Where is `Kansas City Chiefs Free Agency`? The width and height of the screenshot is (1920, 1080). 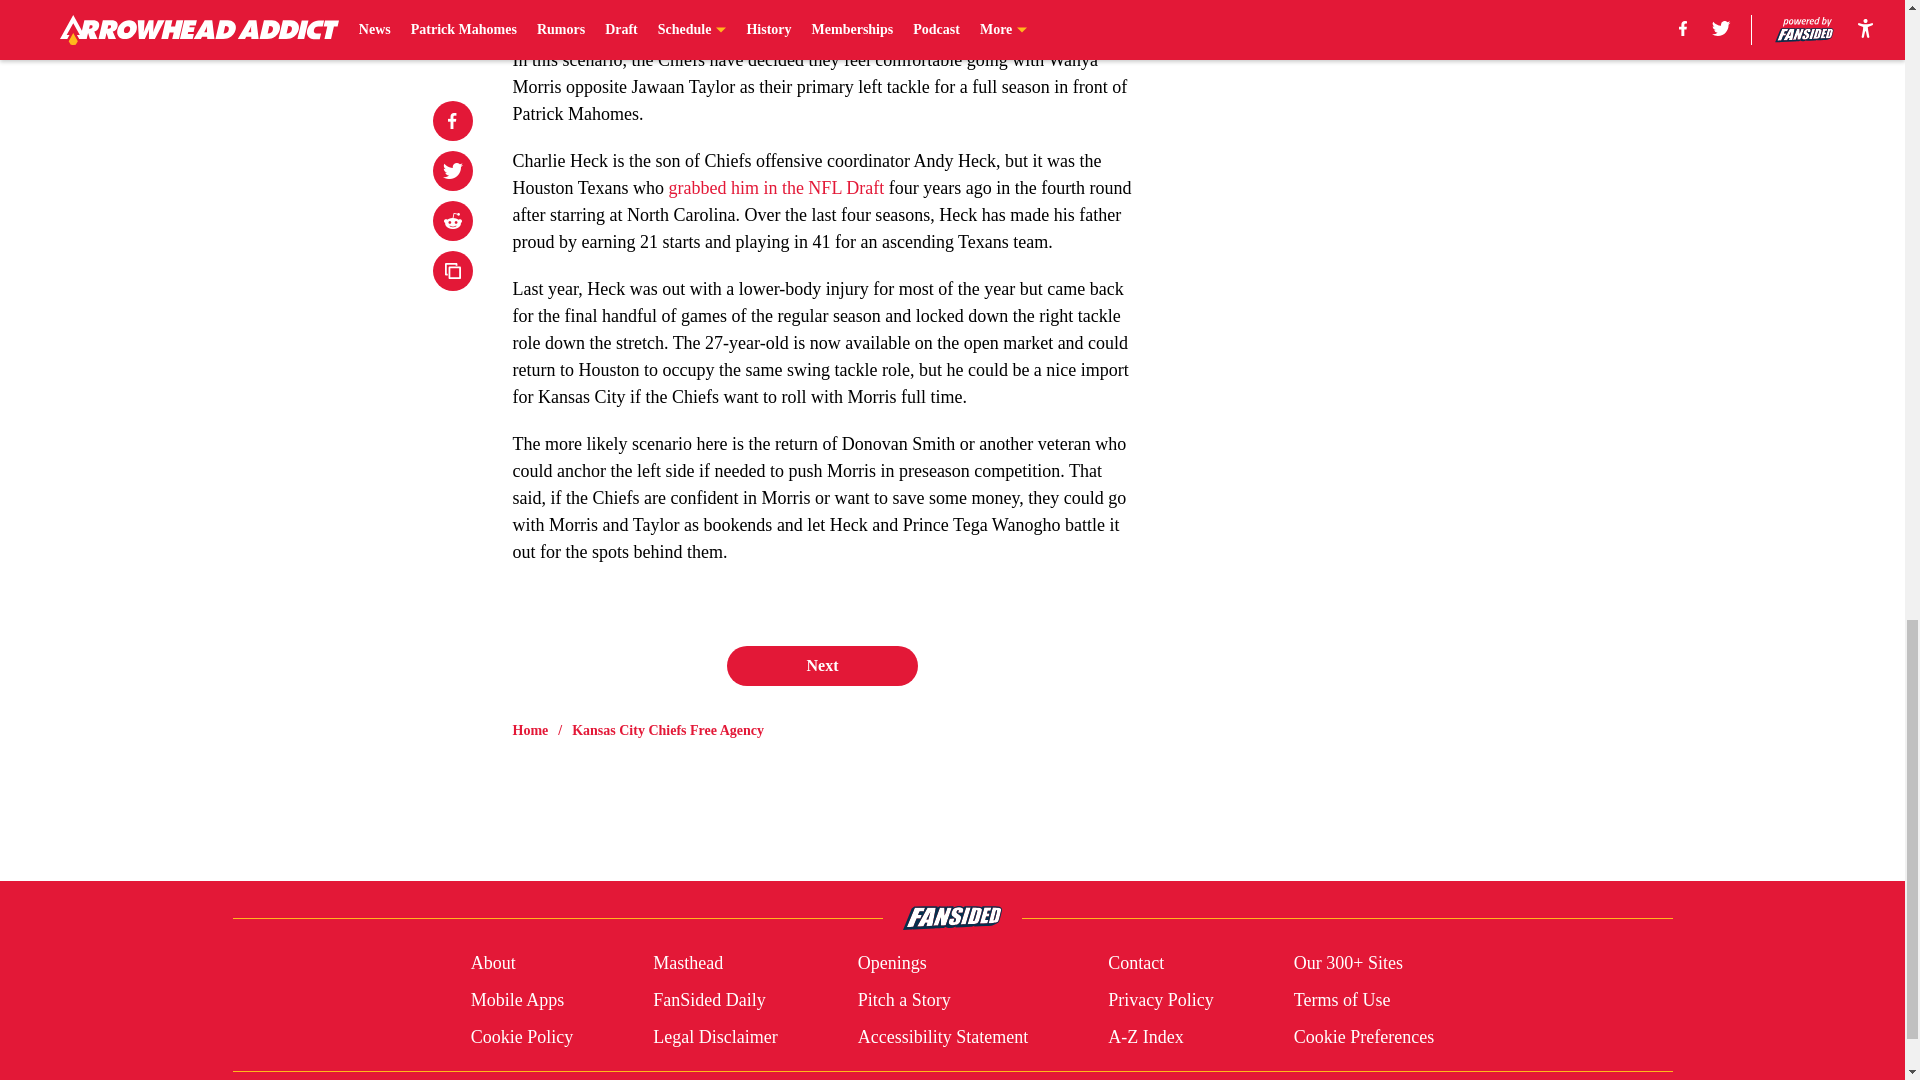
Kansas City Chiefs Free Agency is located at coordinates (668, 730).